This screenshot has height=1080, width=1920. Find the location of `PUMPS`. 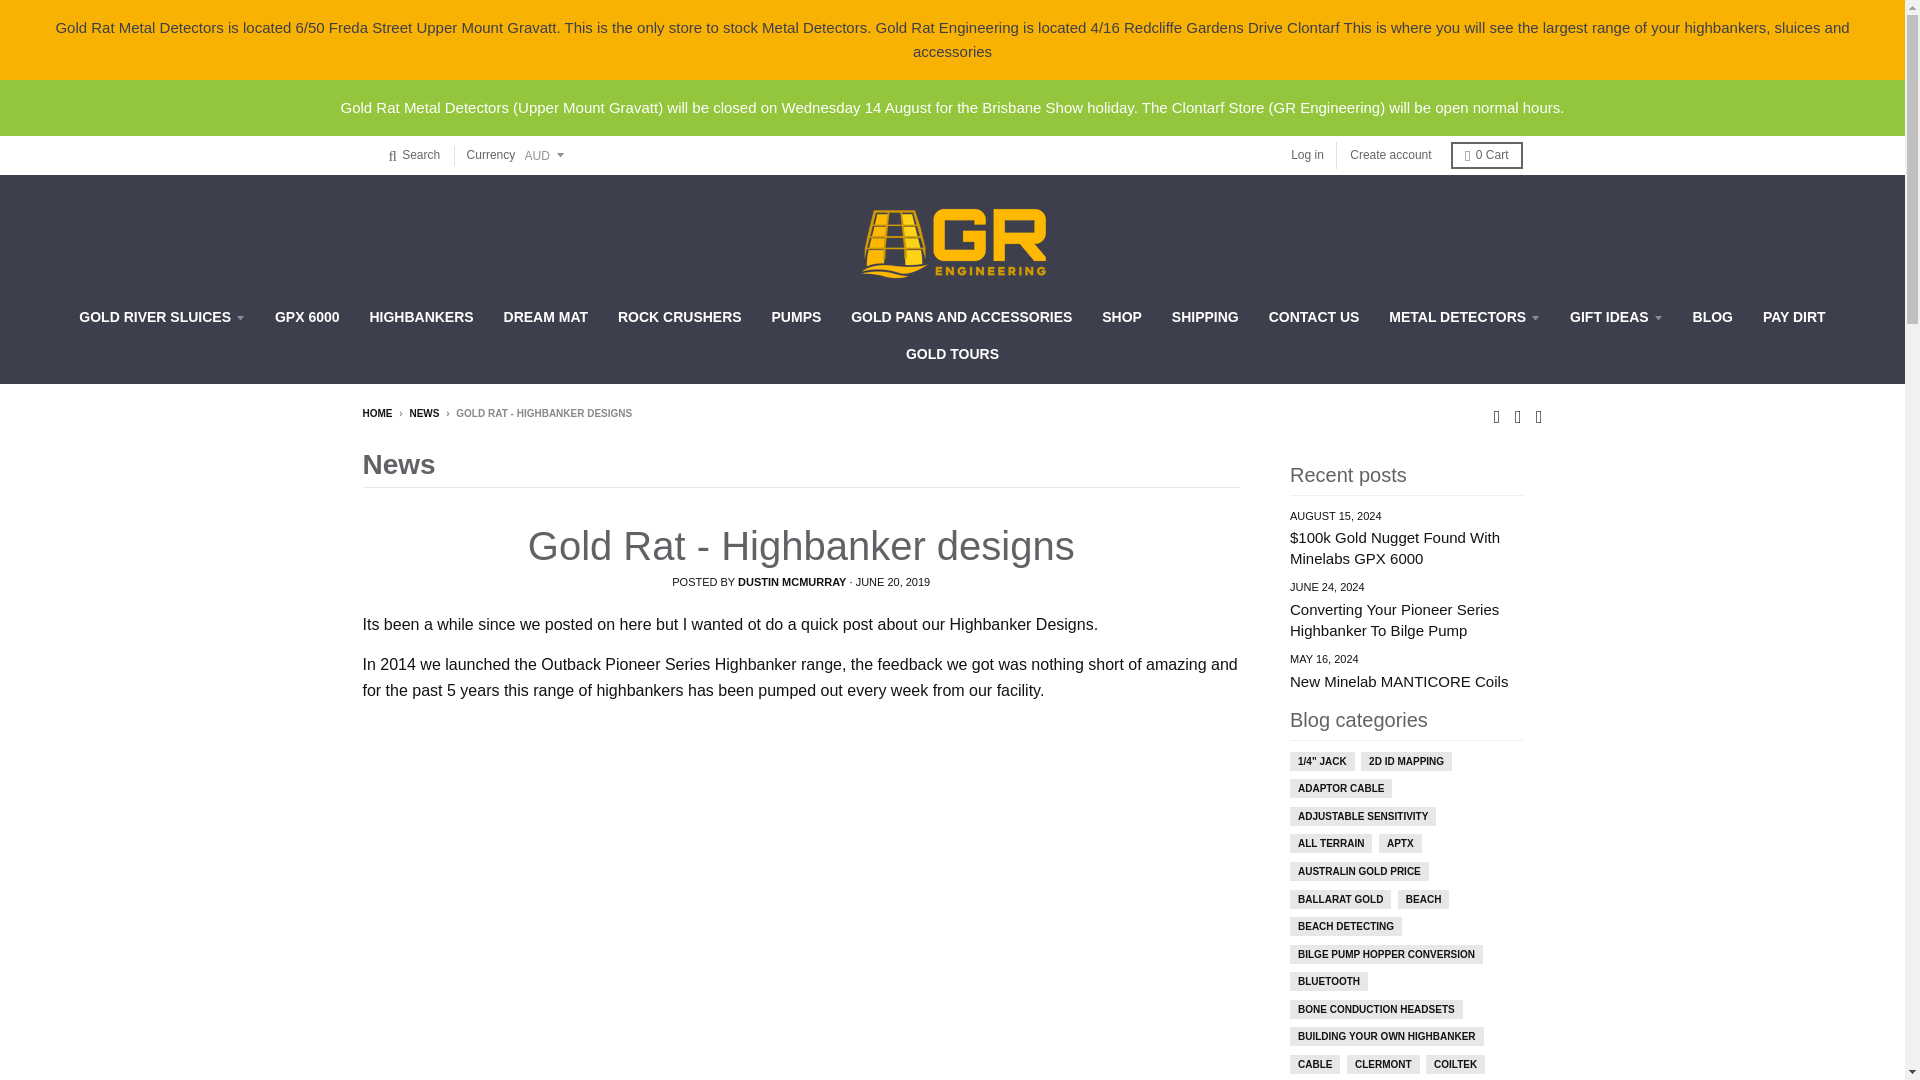

PUMPS is located at coordinates (796, 316).